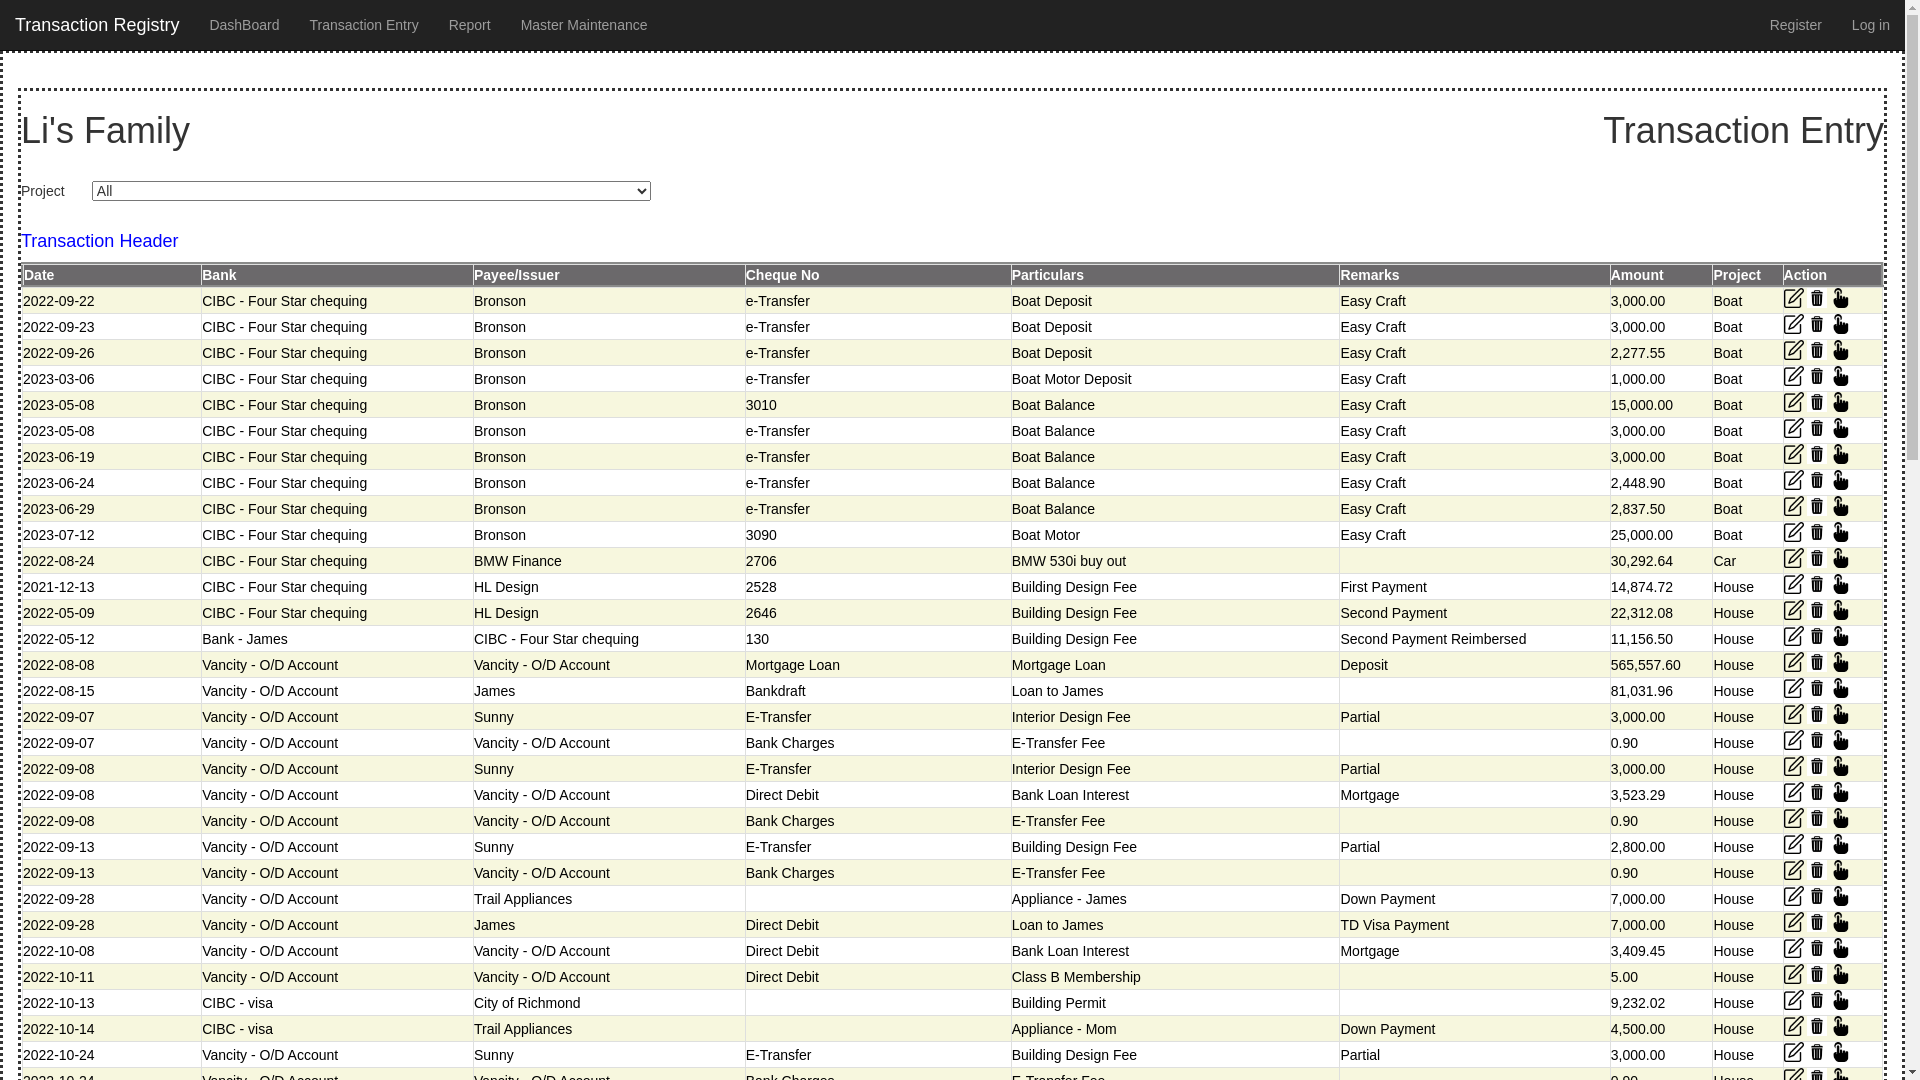 The image size is (1920, 1080). What do you see at coordinates (1817, 324) in the screenshot?
I see `Delete` at bounding box center [1817, 324].